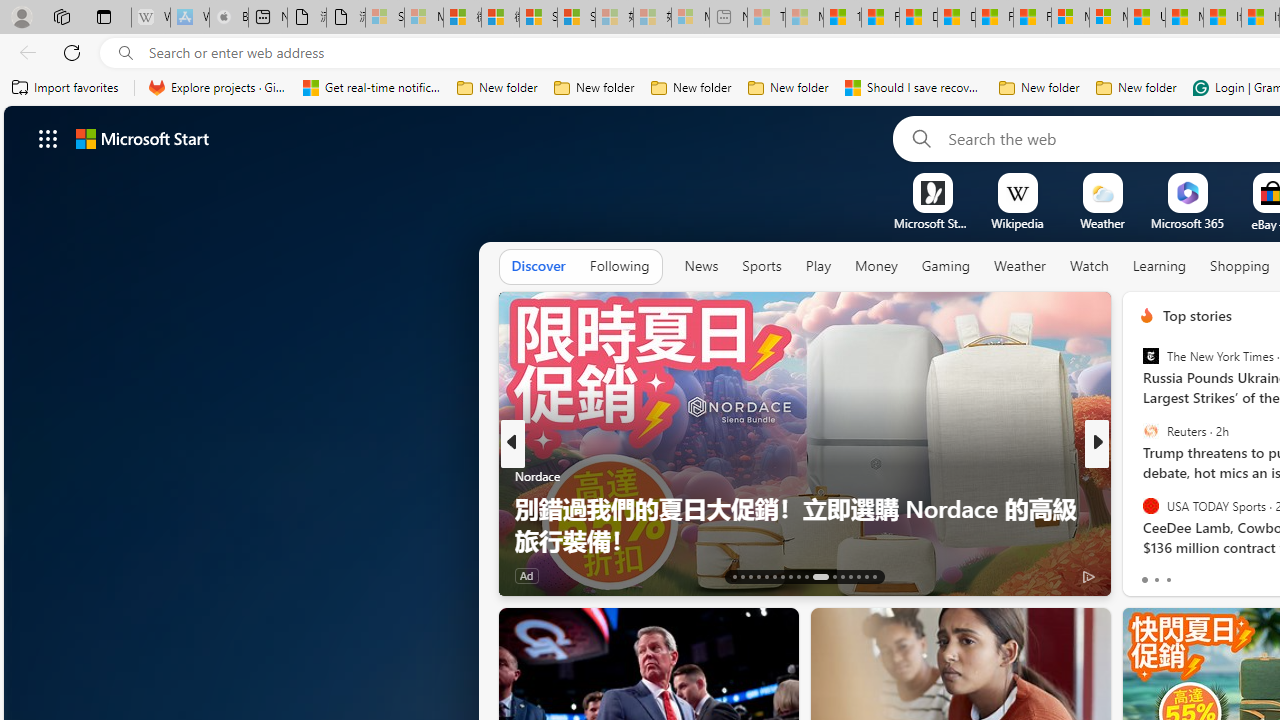 The height and width of the screenshot is (720, 1280). Describe the element at coordinates (820, 576) in the screenshot. I see `AutomationID: tab-23` at that location.